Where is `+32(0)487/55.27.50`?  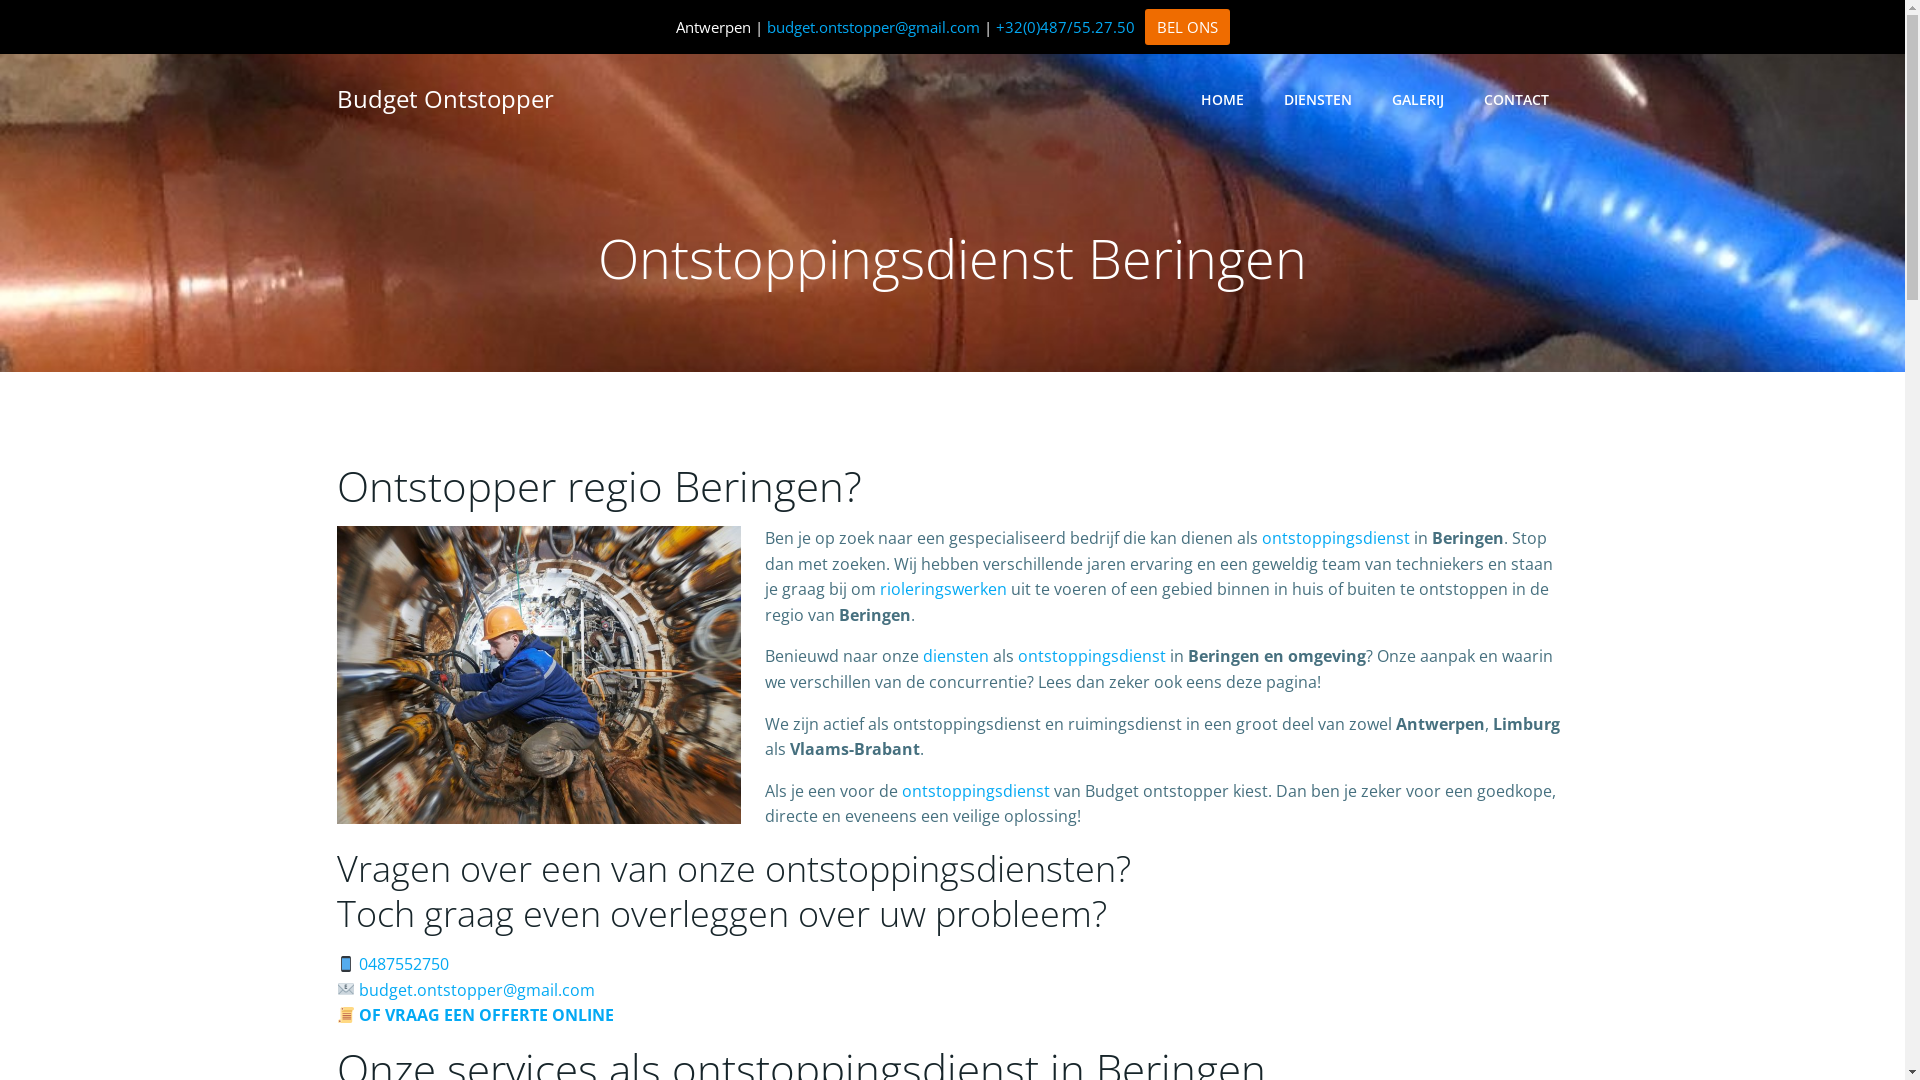
+32(0)487/55.27.50 is located at coordinates (1066, 27).